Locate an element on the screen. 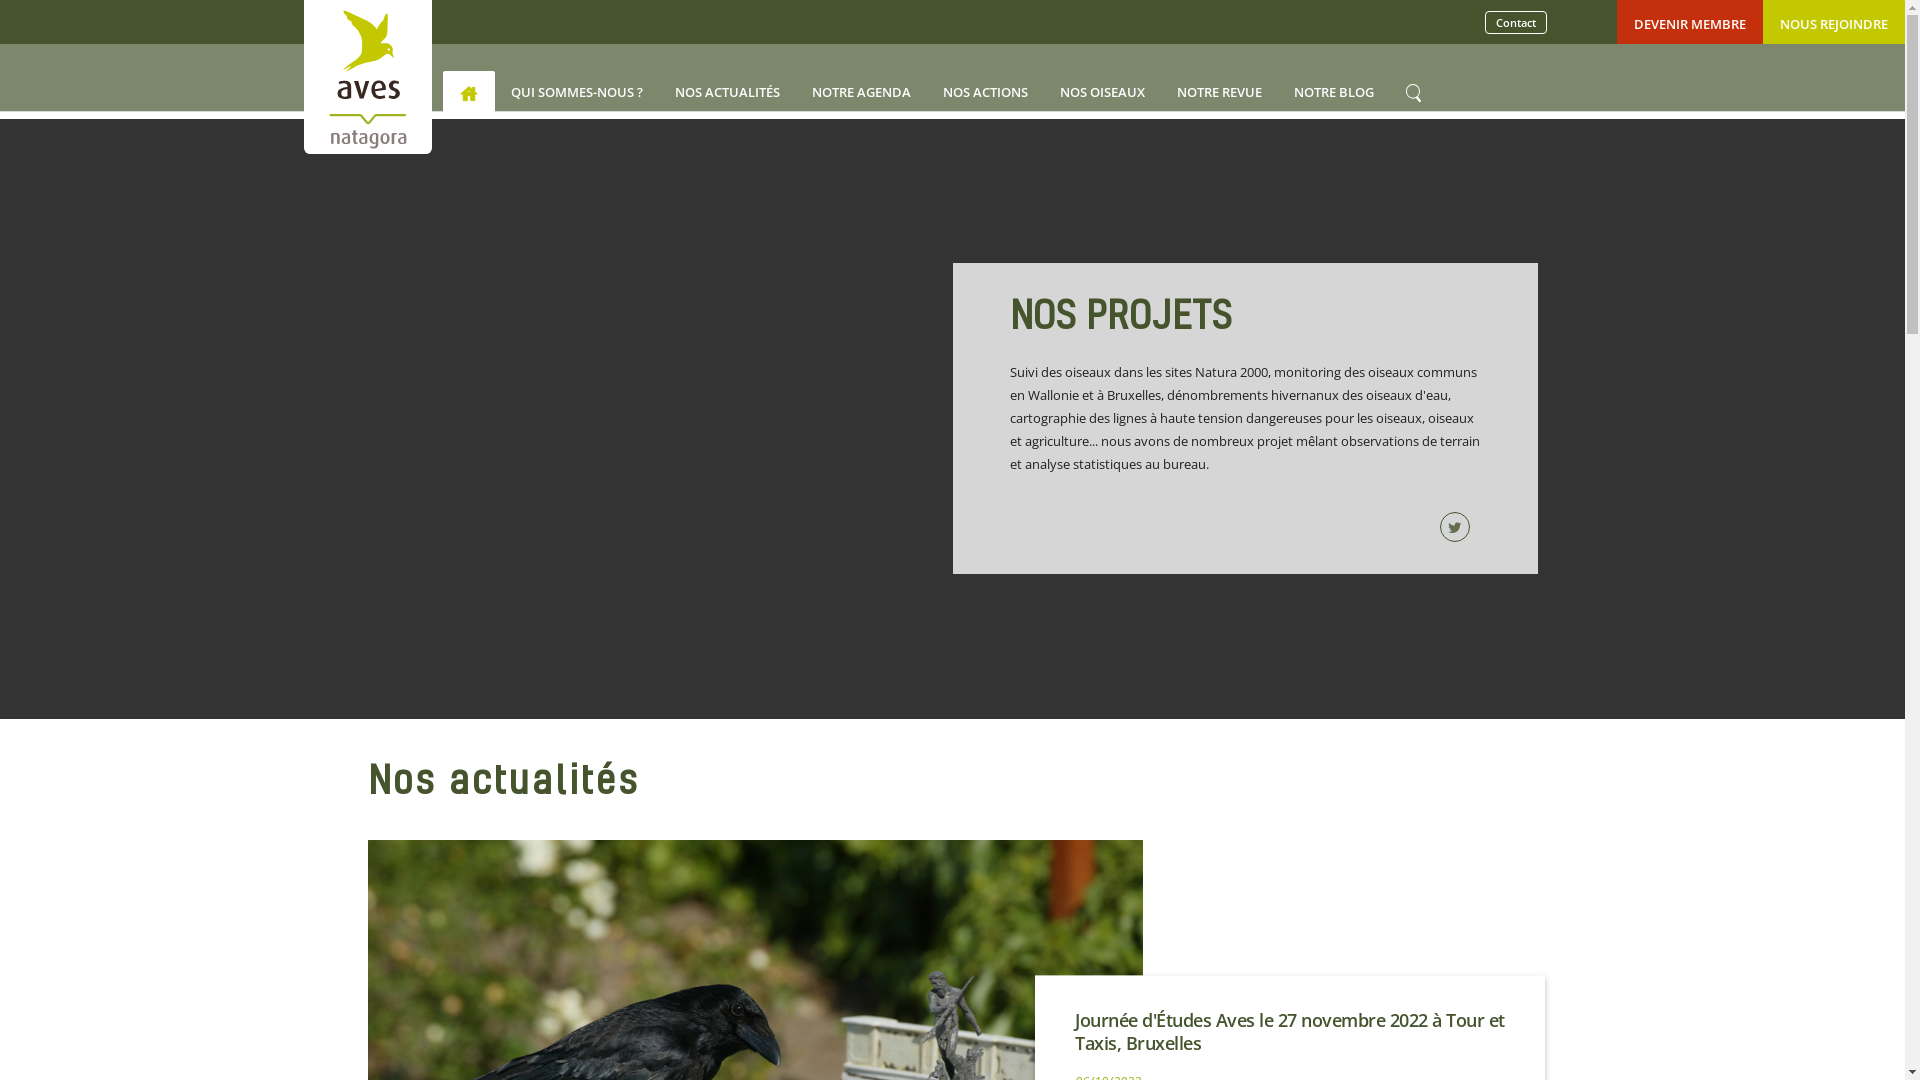  QUI SOMMES-NOUS ? is located at coordinates (577, 92).